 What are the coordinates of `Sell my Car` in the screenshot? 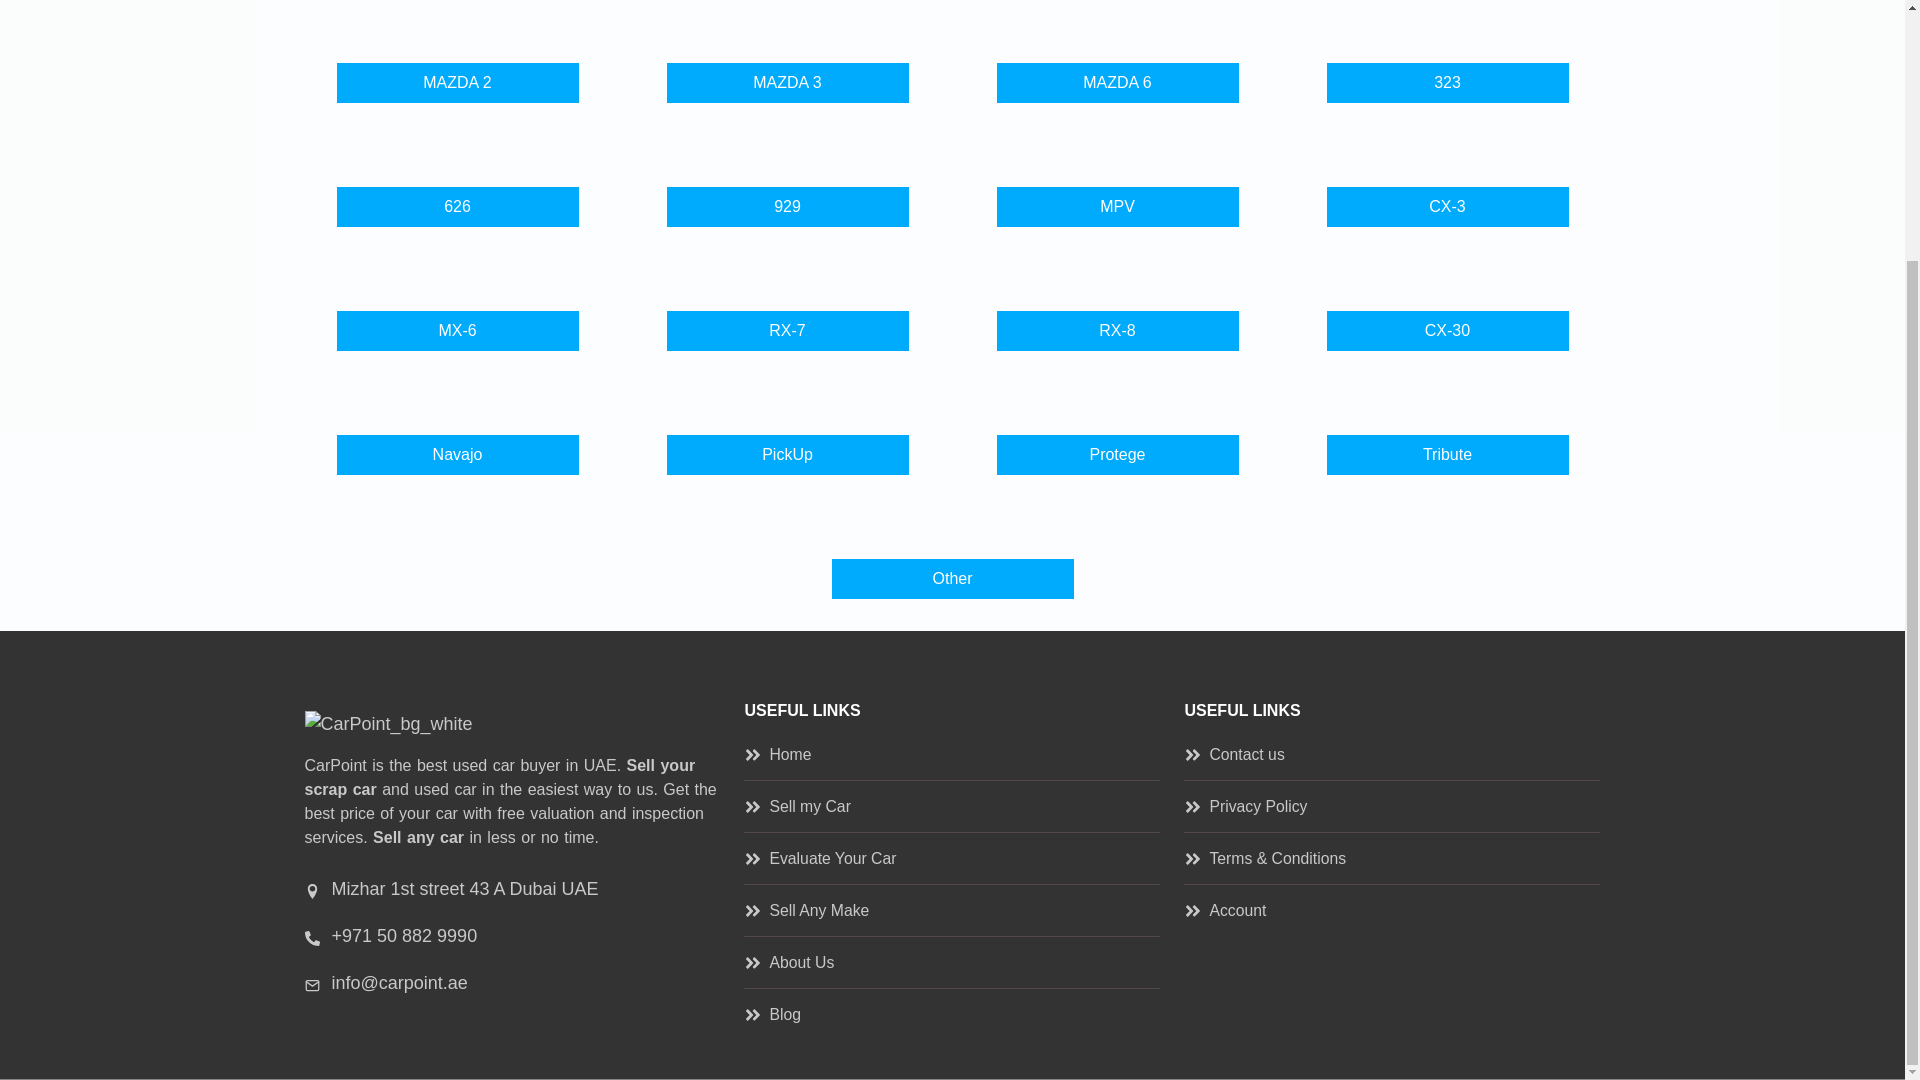 It's located at (797, 806).